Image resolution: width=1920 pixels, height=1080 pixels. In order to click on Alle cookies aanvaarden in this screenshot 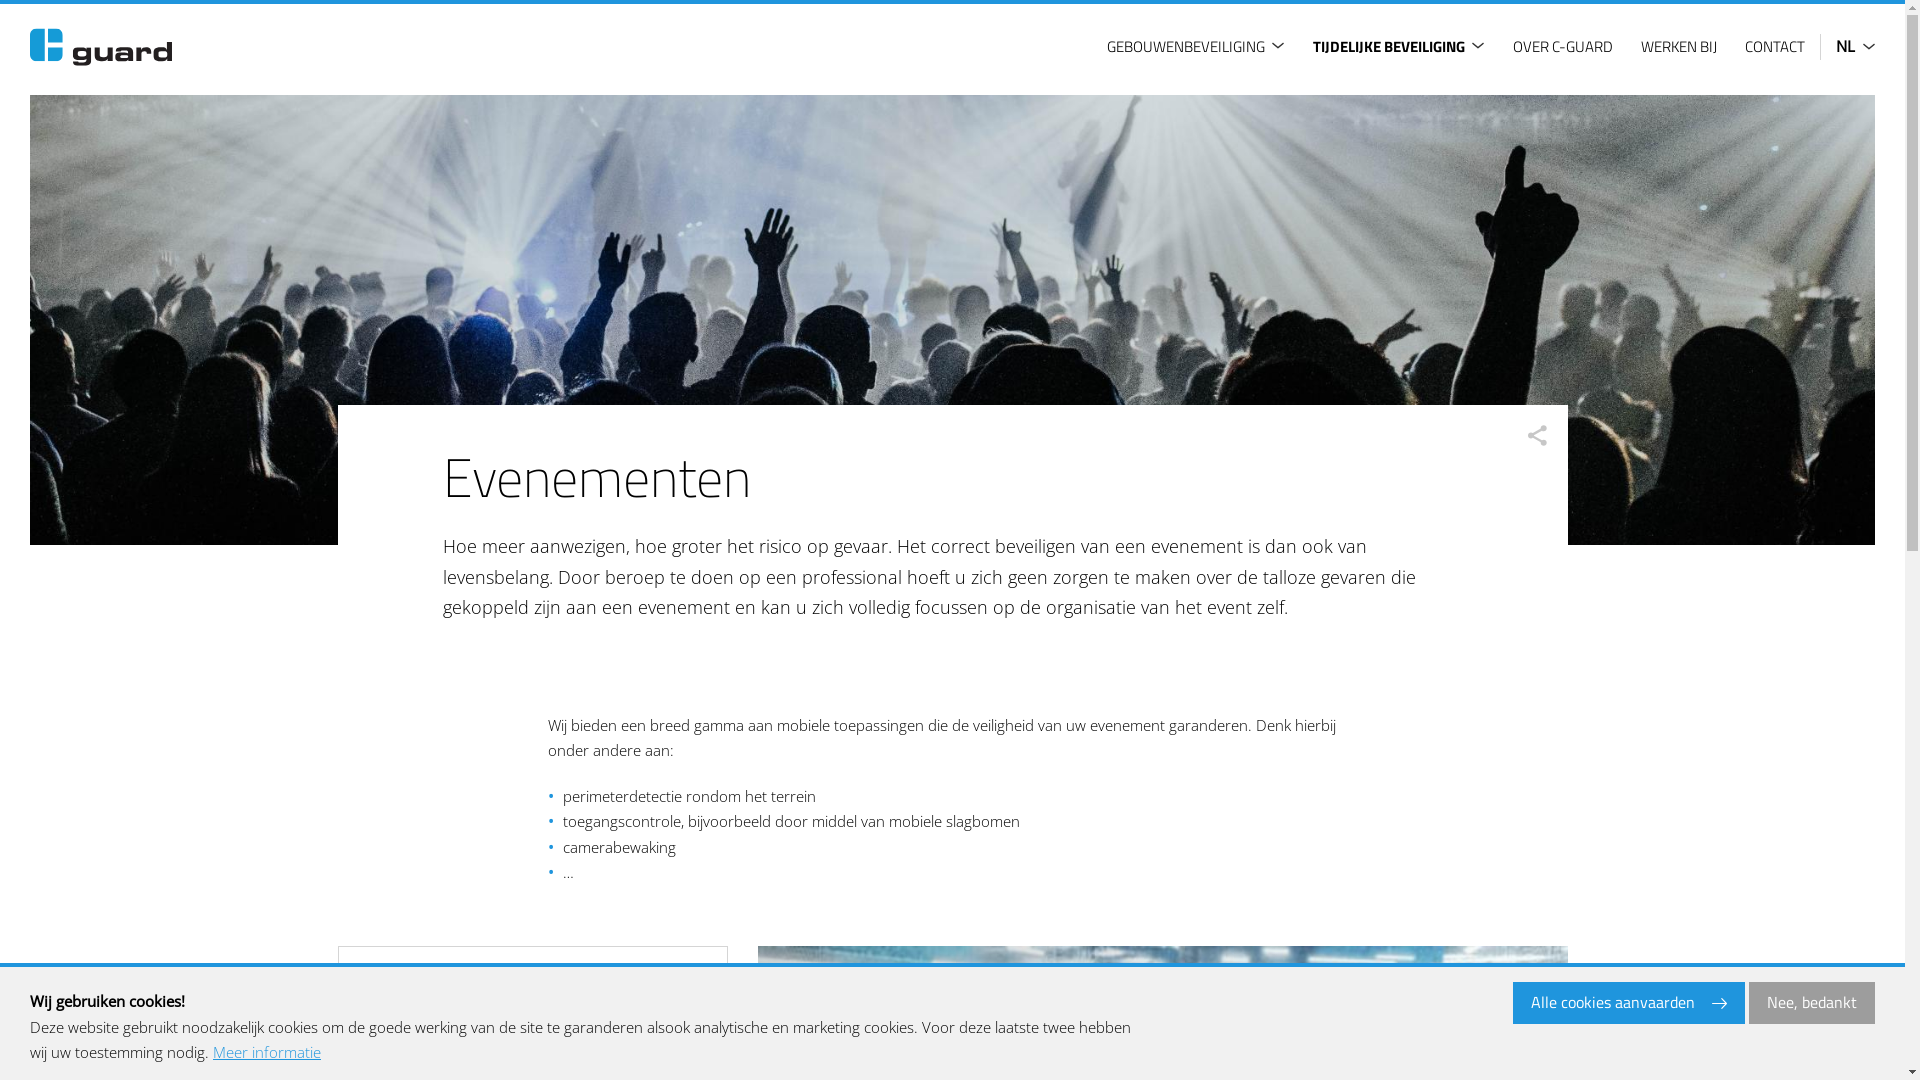, I will do `click(1629, 1003)`.